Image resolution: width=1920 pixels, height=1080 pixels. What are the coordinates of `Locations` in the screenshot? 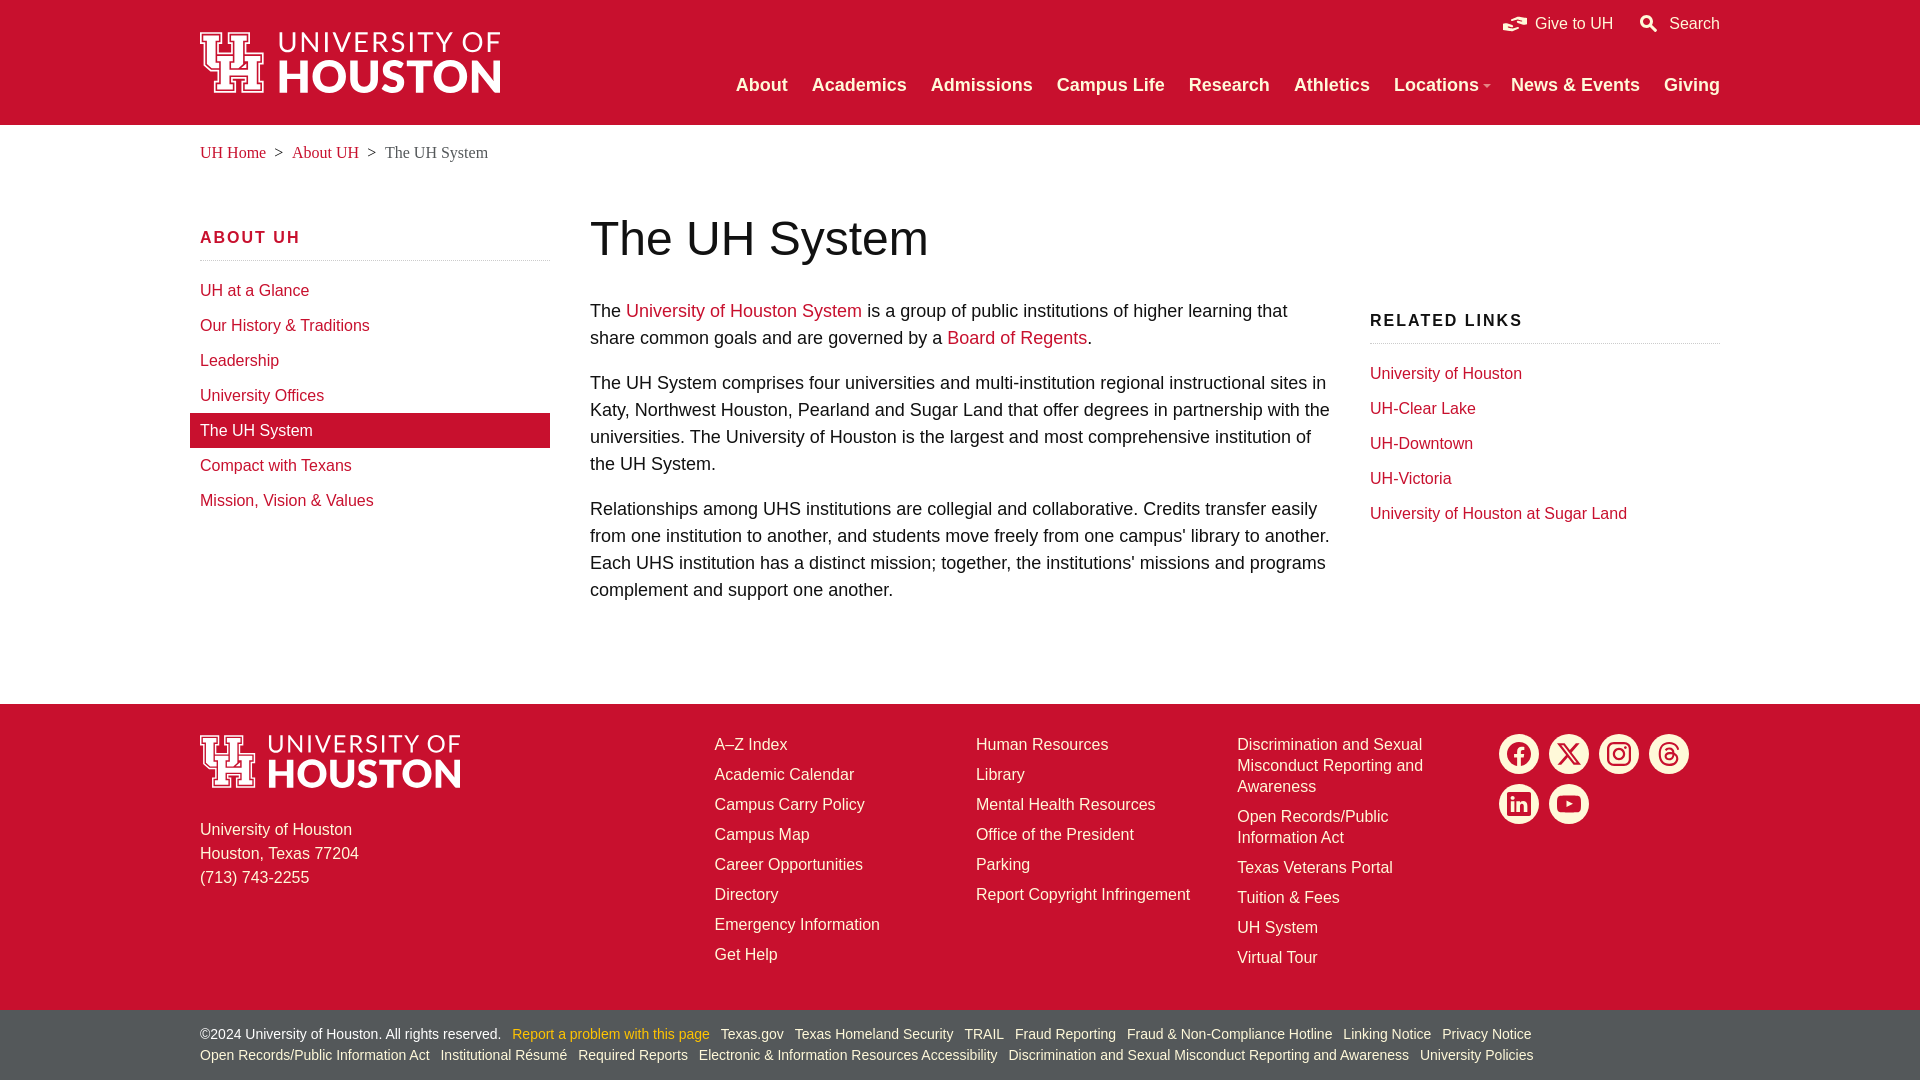 It's located at (1440, 86).